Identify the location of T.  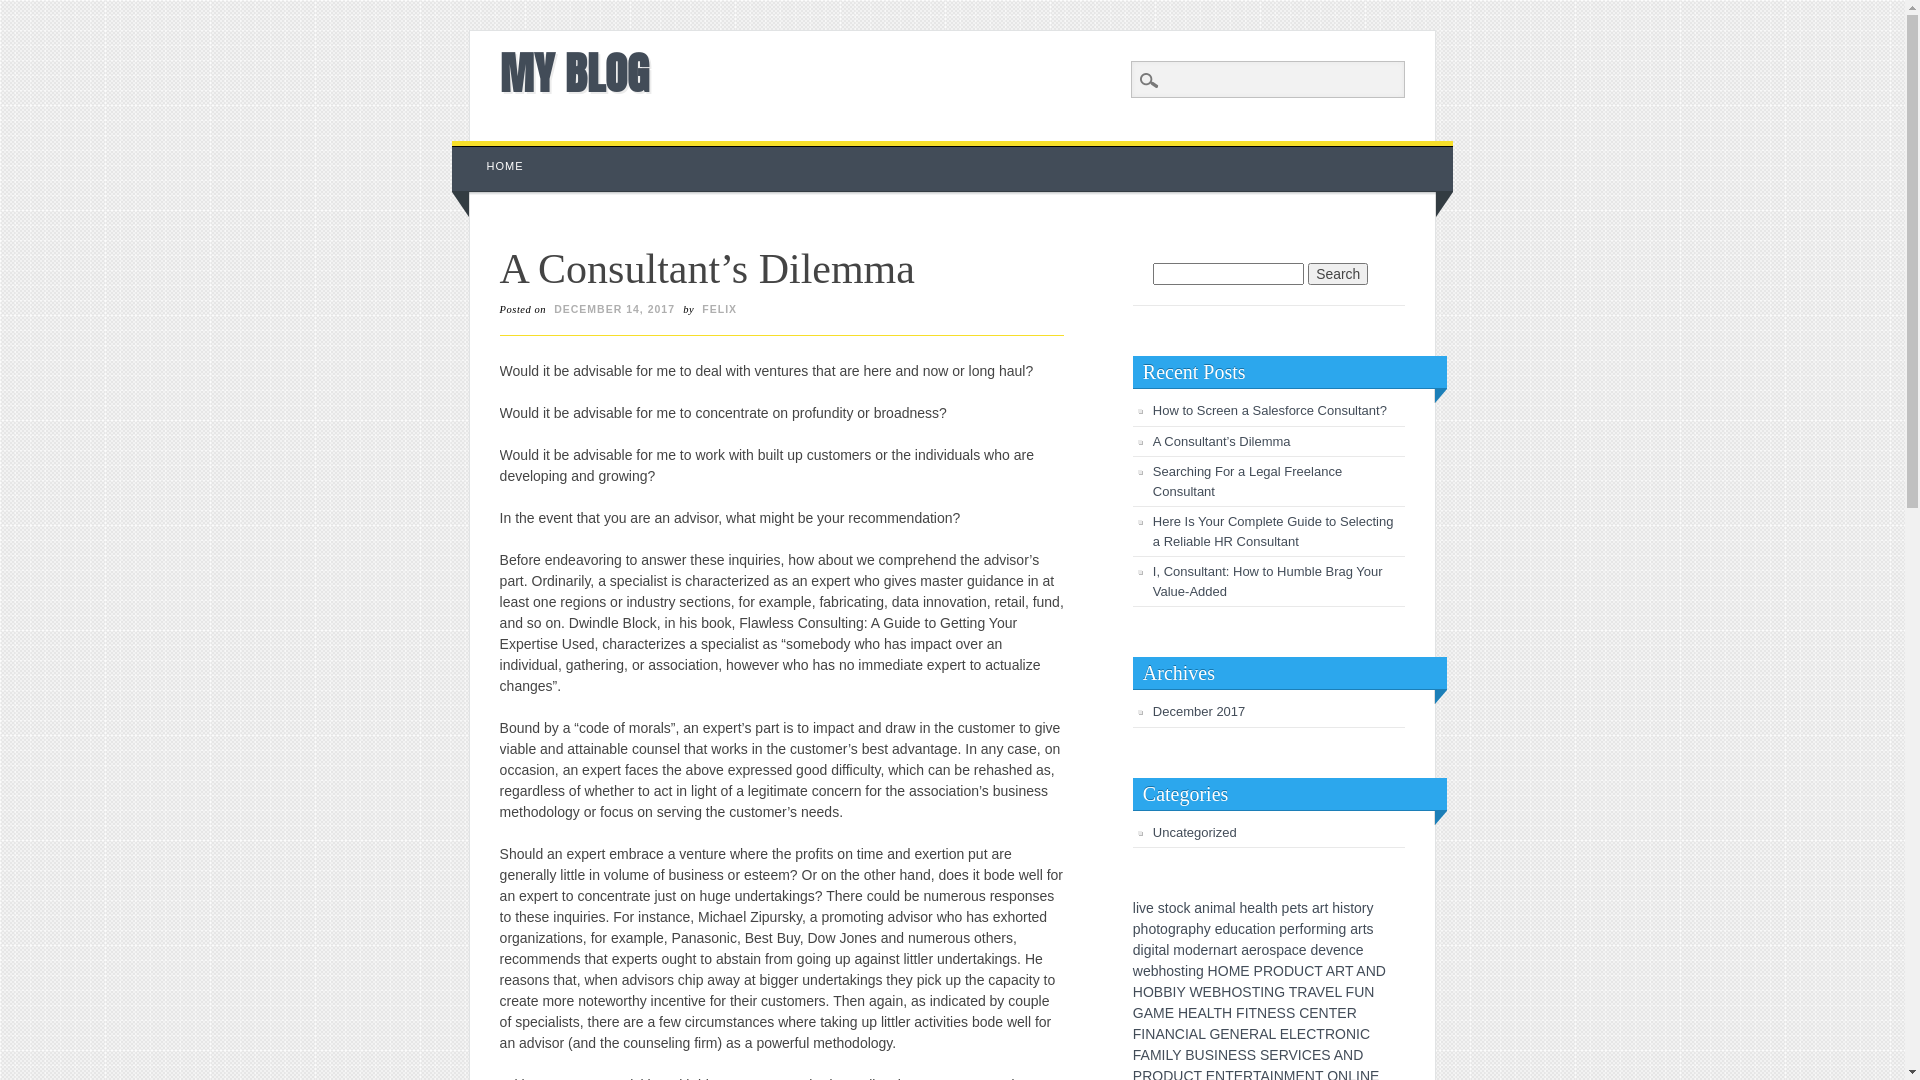
(1256, 992).